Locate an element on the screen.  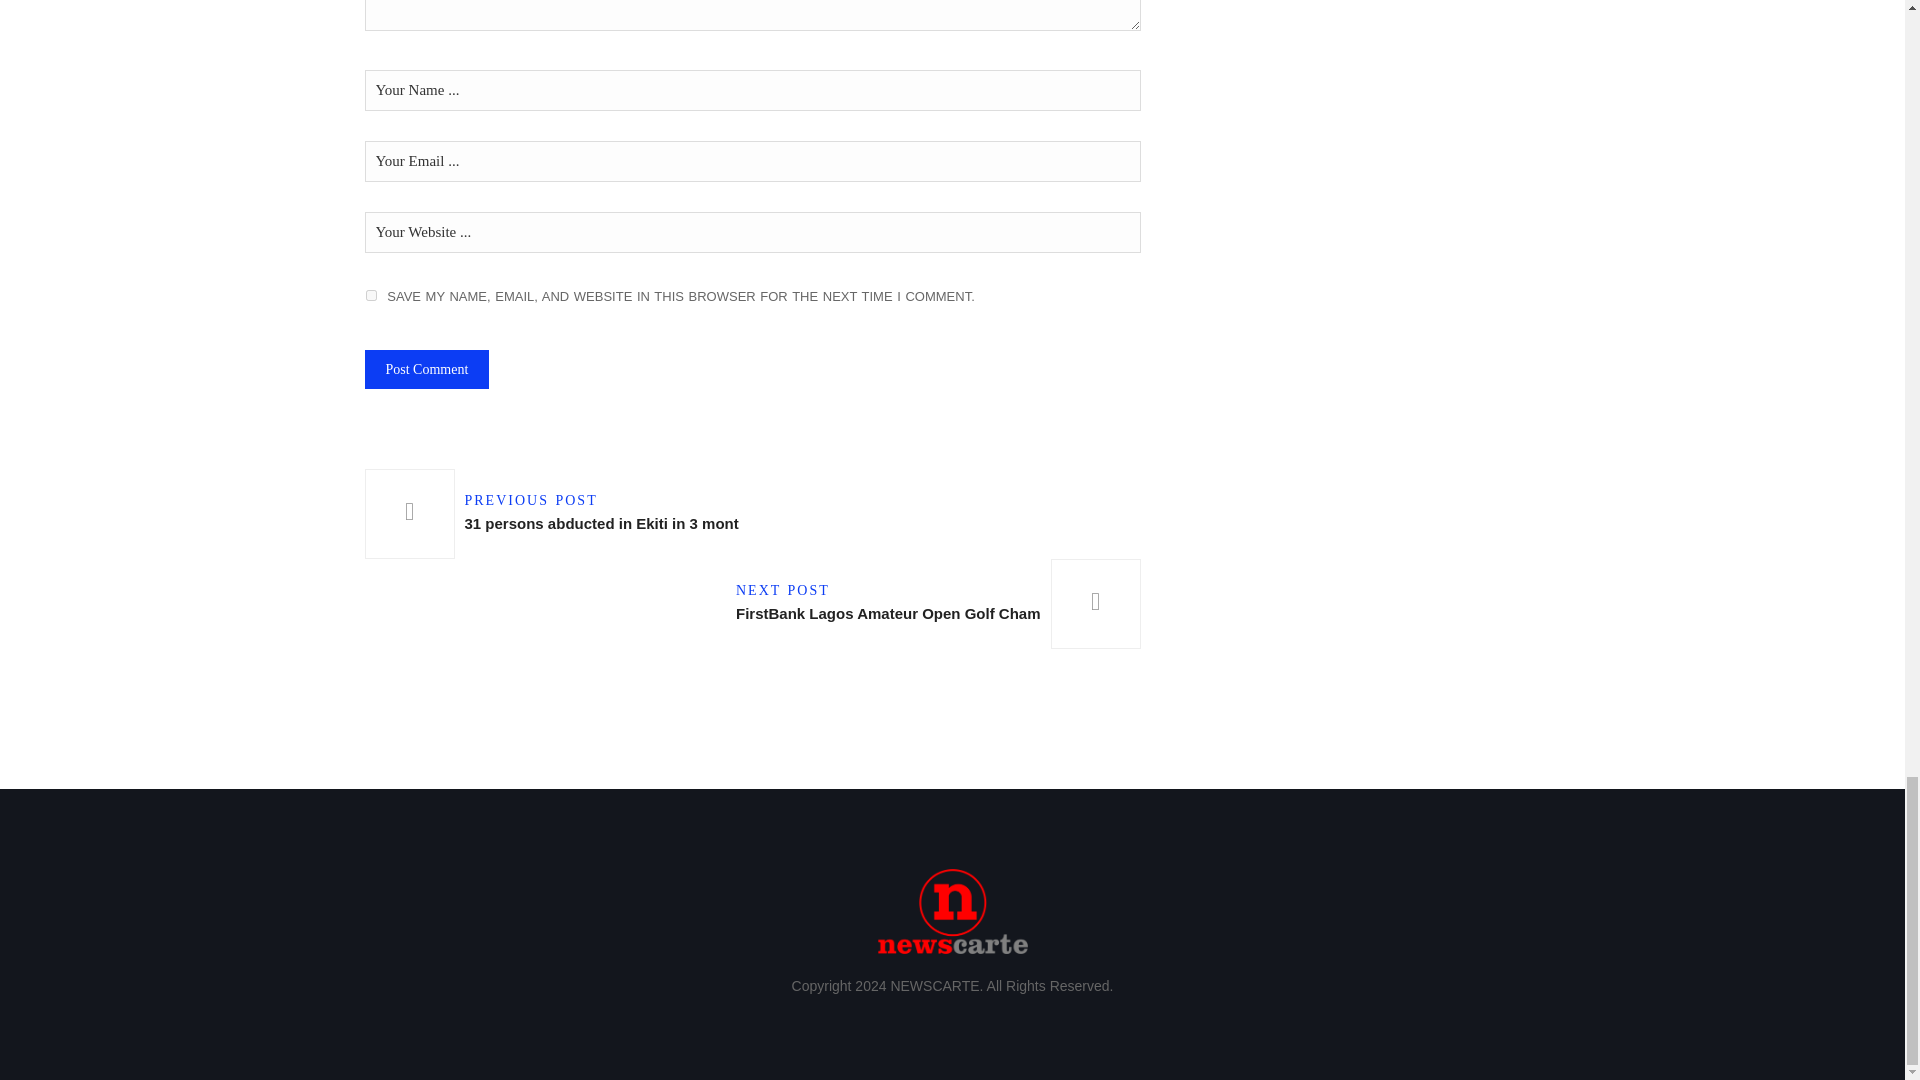
Post Comment is located at coordinates (426, 368).